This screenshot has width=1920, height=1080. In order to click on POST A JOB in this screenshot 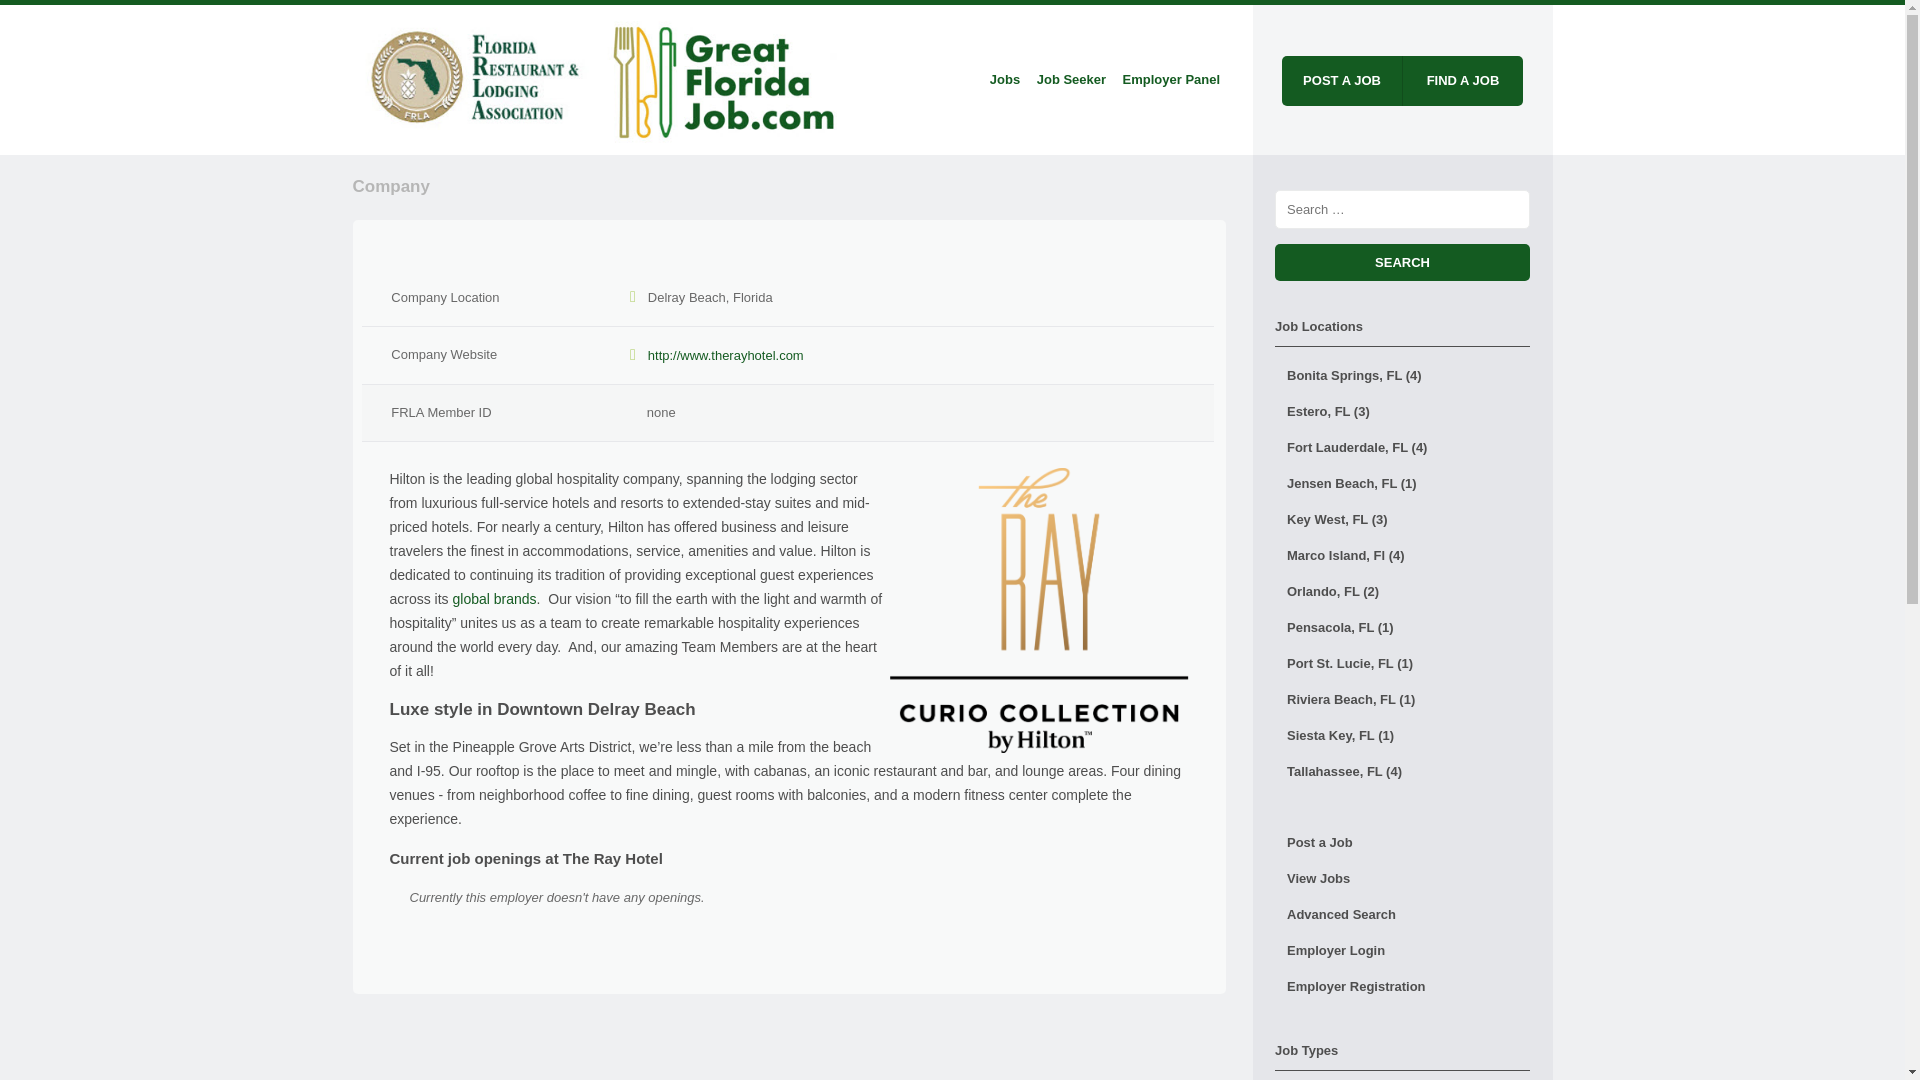, I will do `click(1342, 80)`.